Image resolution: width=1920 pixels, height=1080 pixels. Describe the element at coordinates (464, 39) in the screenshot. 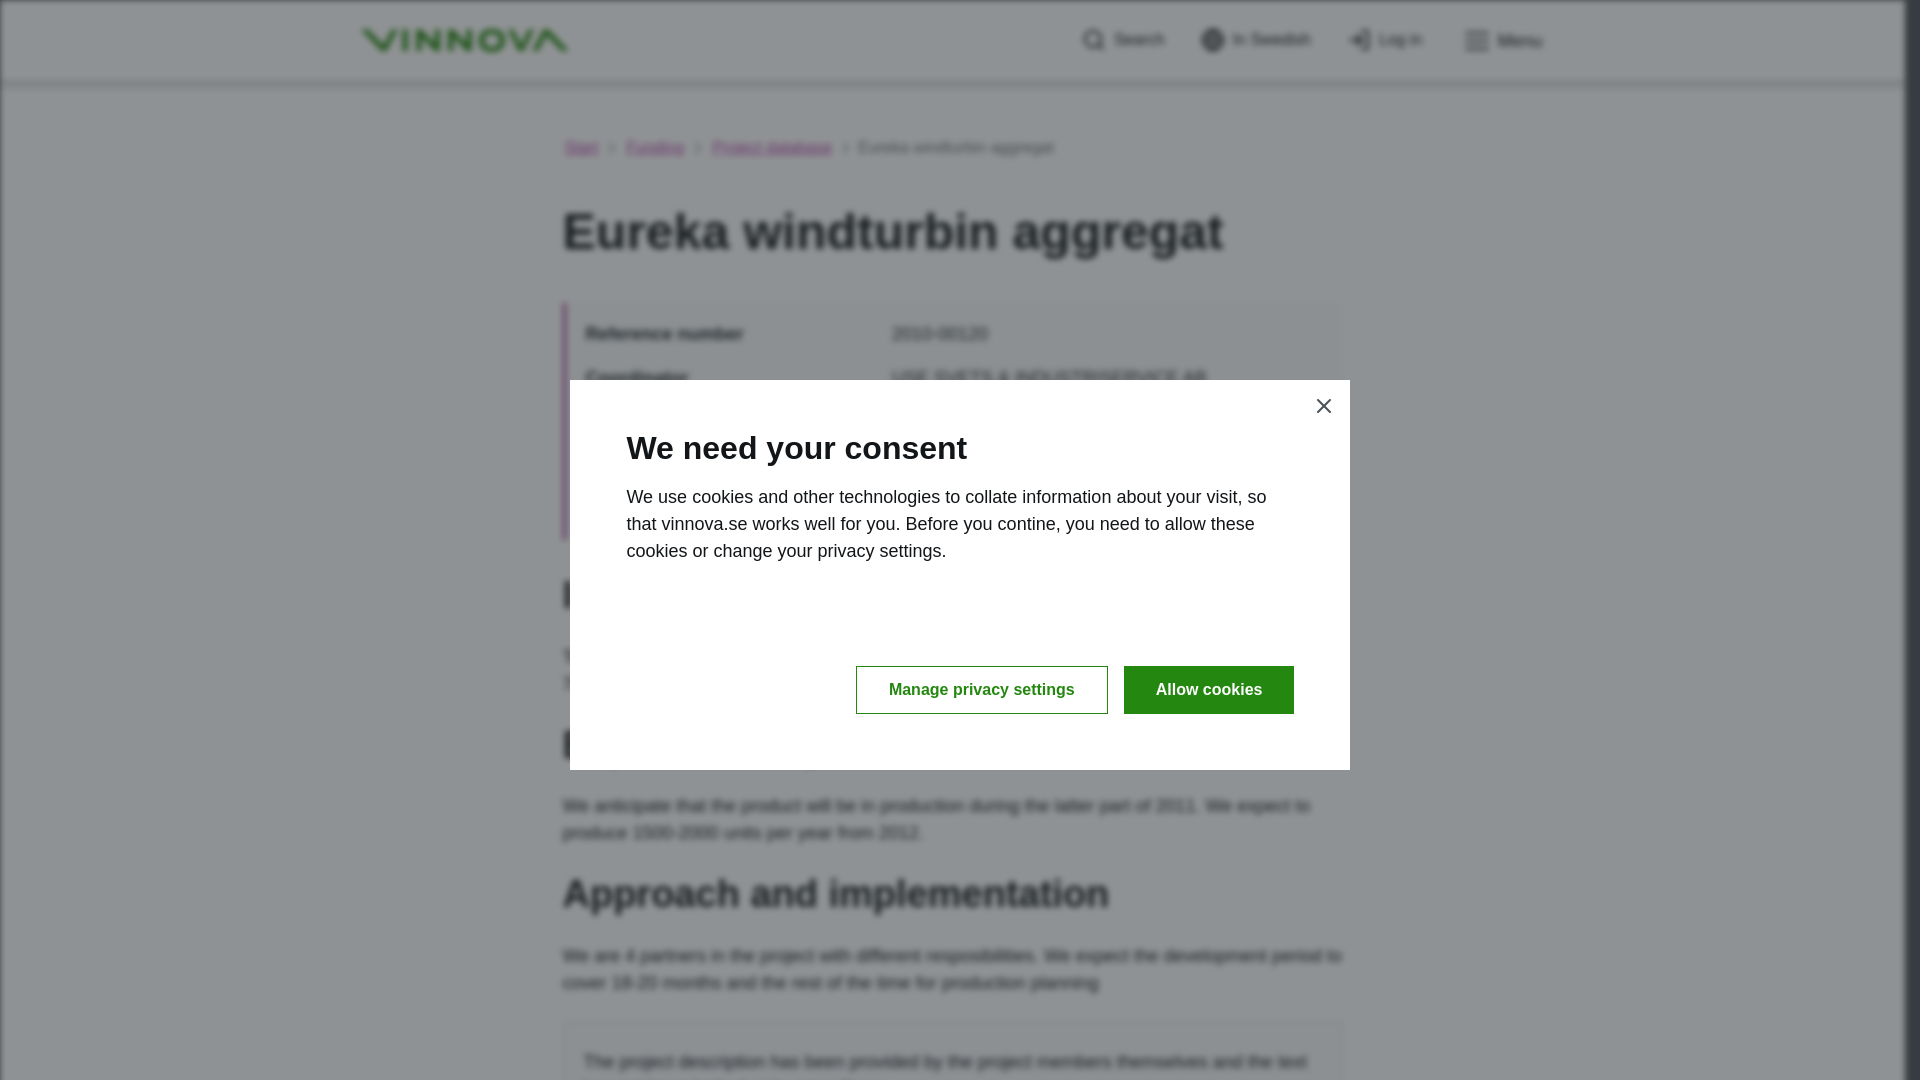

I see `Vinnova logo, link to start page.` at that location.